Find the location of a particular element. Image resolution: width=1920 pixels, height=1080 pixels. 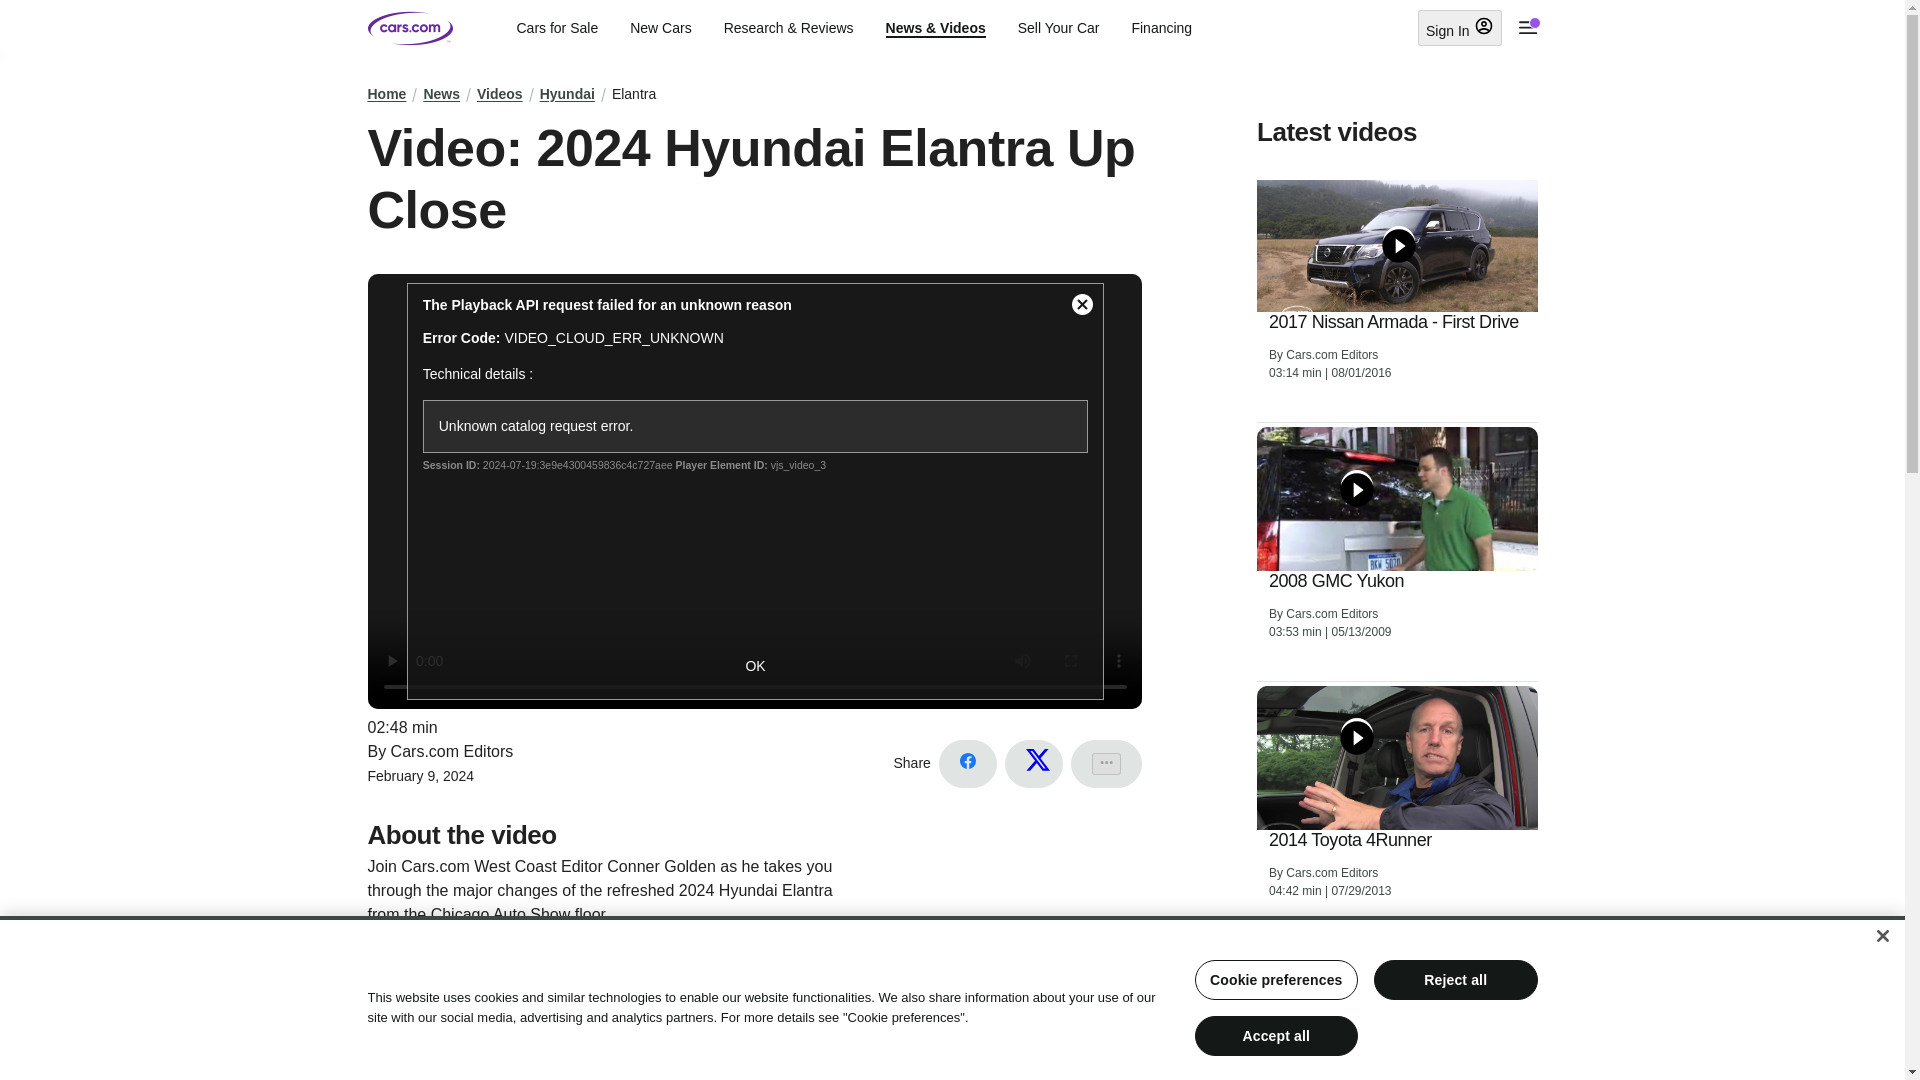

2017 Nissan Armada - First Drive is located at coordinates (1394, 322).